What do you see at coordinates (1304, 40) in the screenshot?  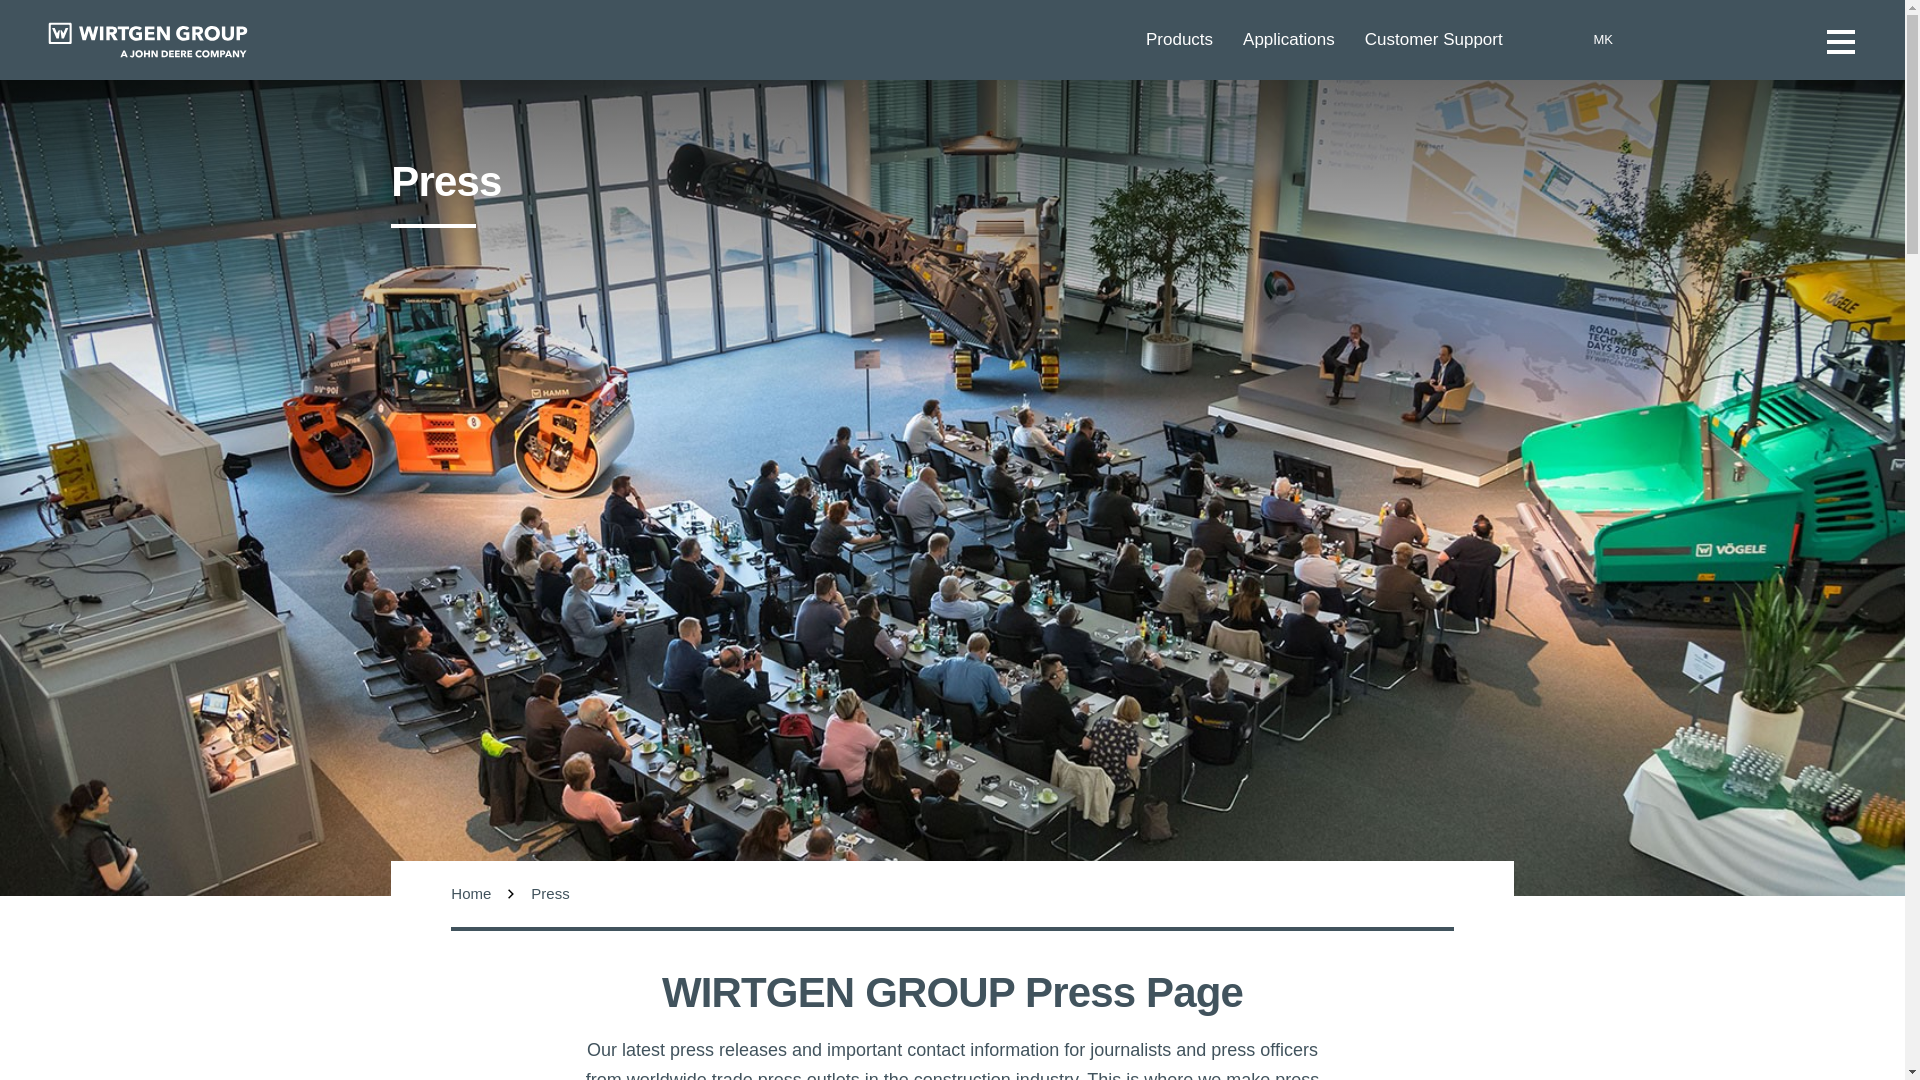 I see `Applications` at bounding box center [1304, 40].